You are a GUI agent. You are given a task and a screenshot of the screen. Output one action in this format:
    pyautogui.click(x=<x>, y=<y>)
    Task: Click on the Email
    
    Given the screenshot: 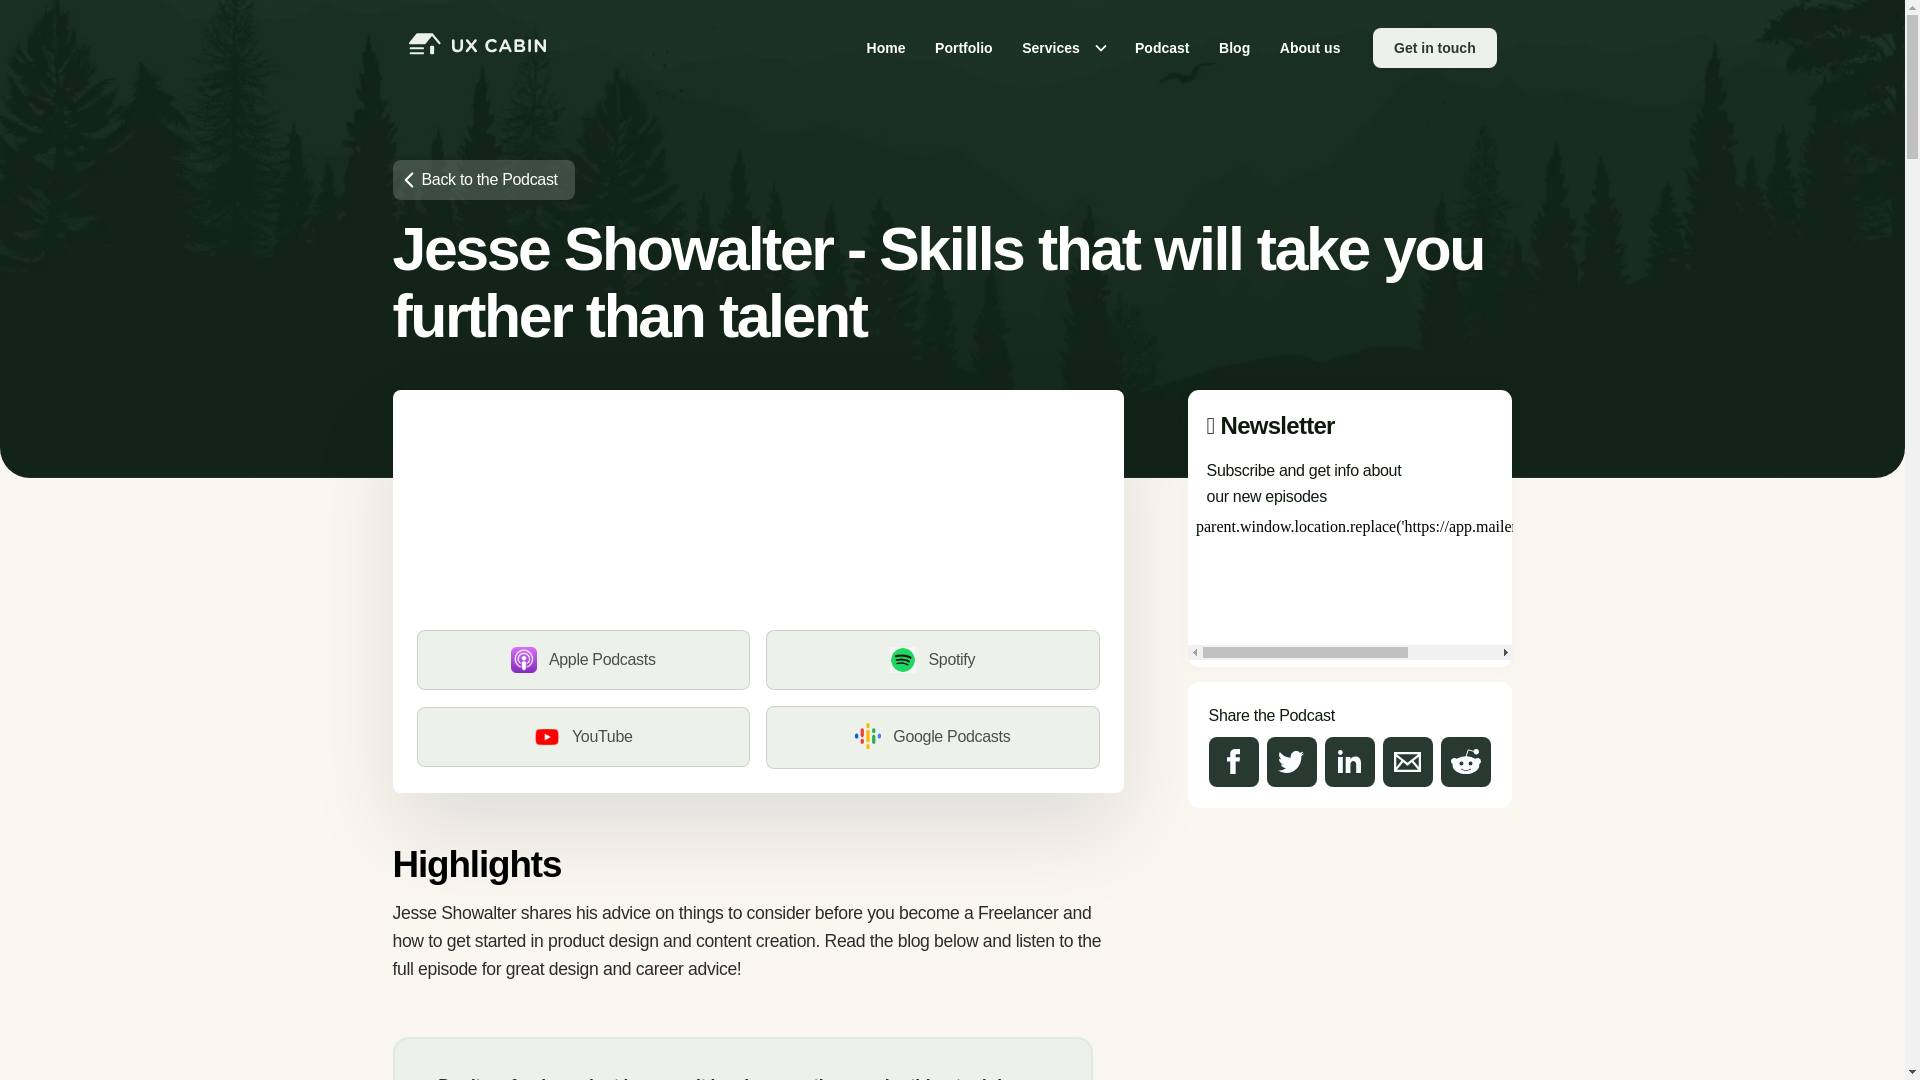 What is the action you would take?
    pyautogui.click(x=1407, y=762)
    